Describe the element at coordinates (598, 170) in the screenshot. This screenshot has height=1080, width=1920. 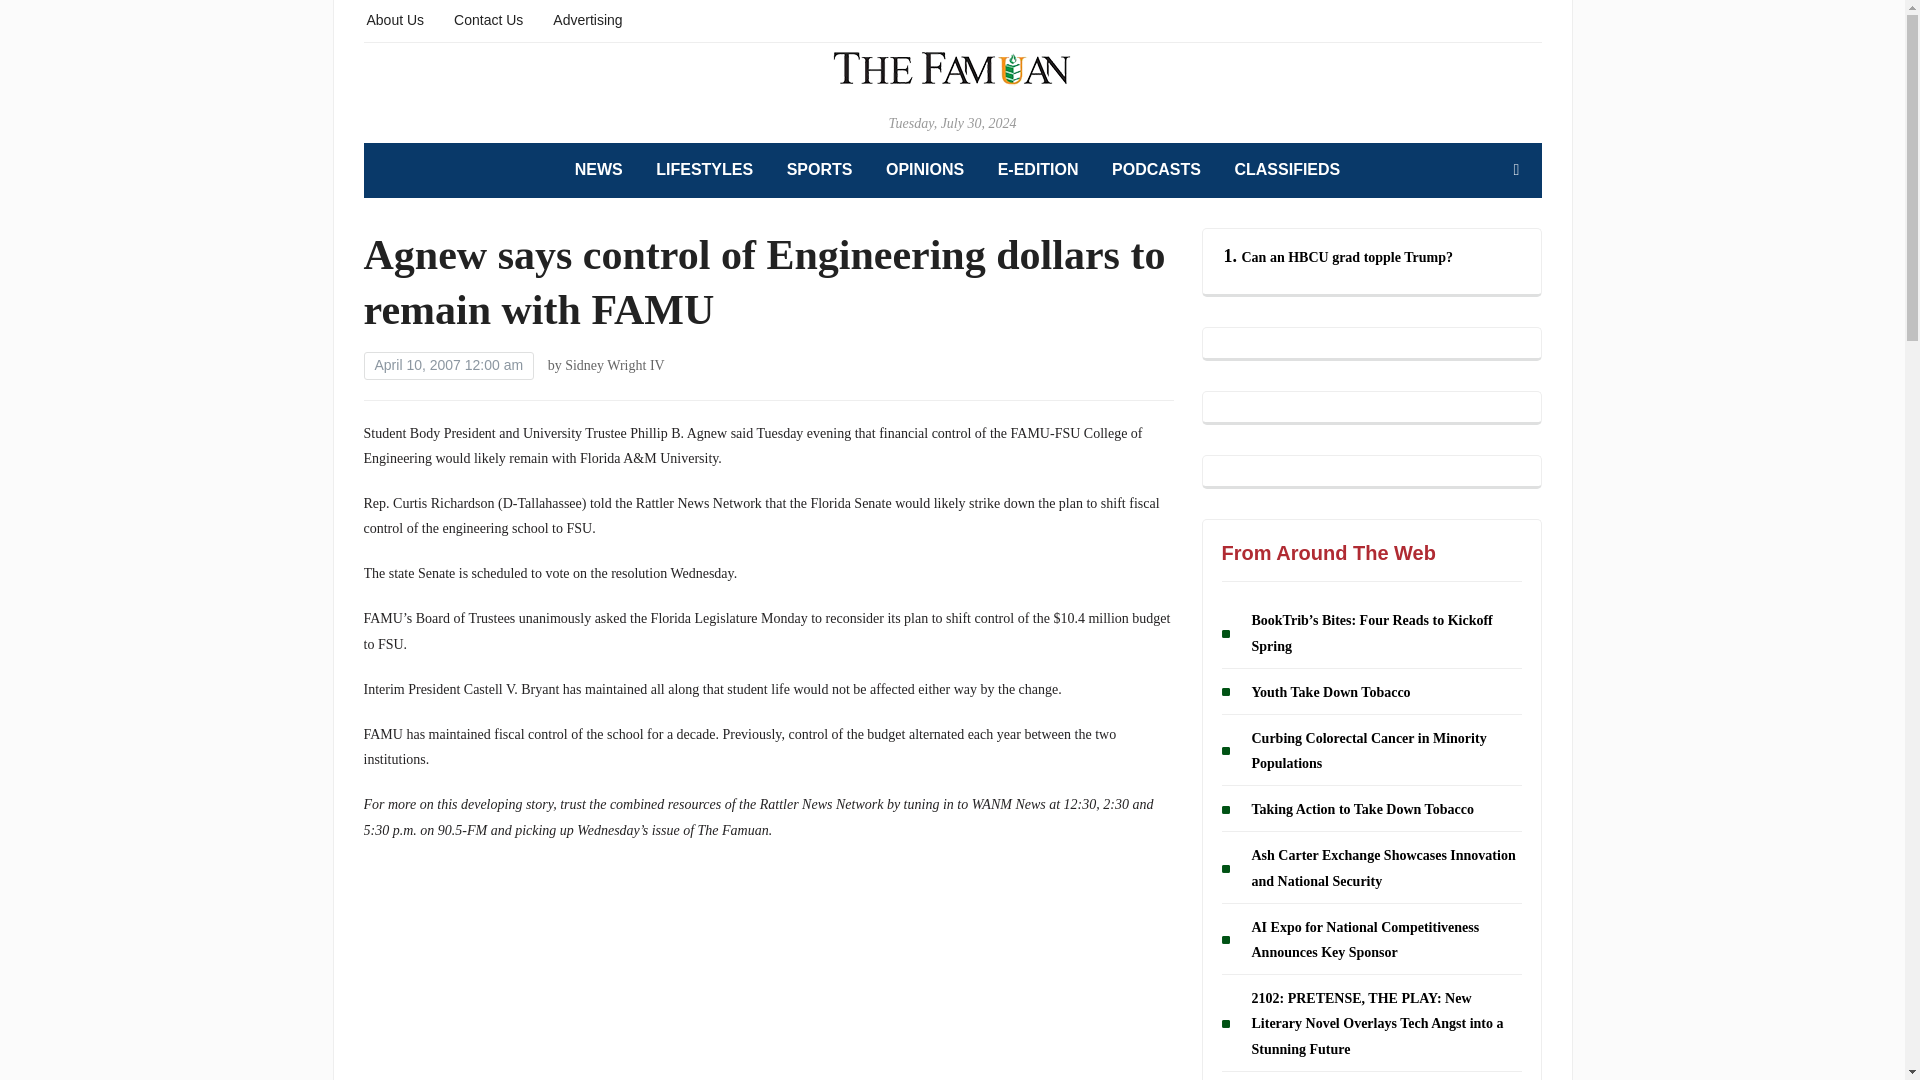
I see `NEWS` at that location.